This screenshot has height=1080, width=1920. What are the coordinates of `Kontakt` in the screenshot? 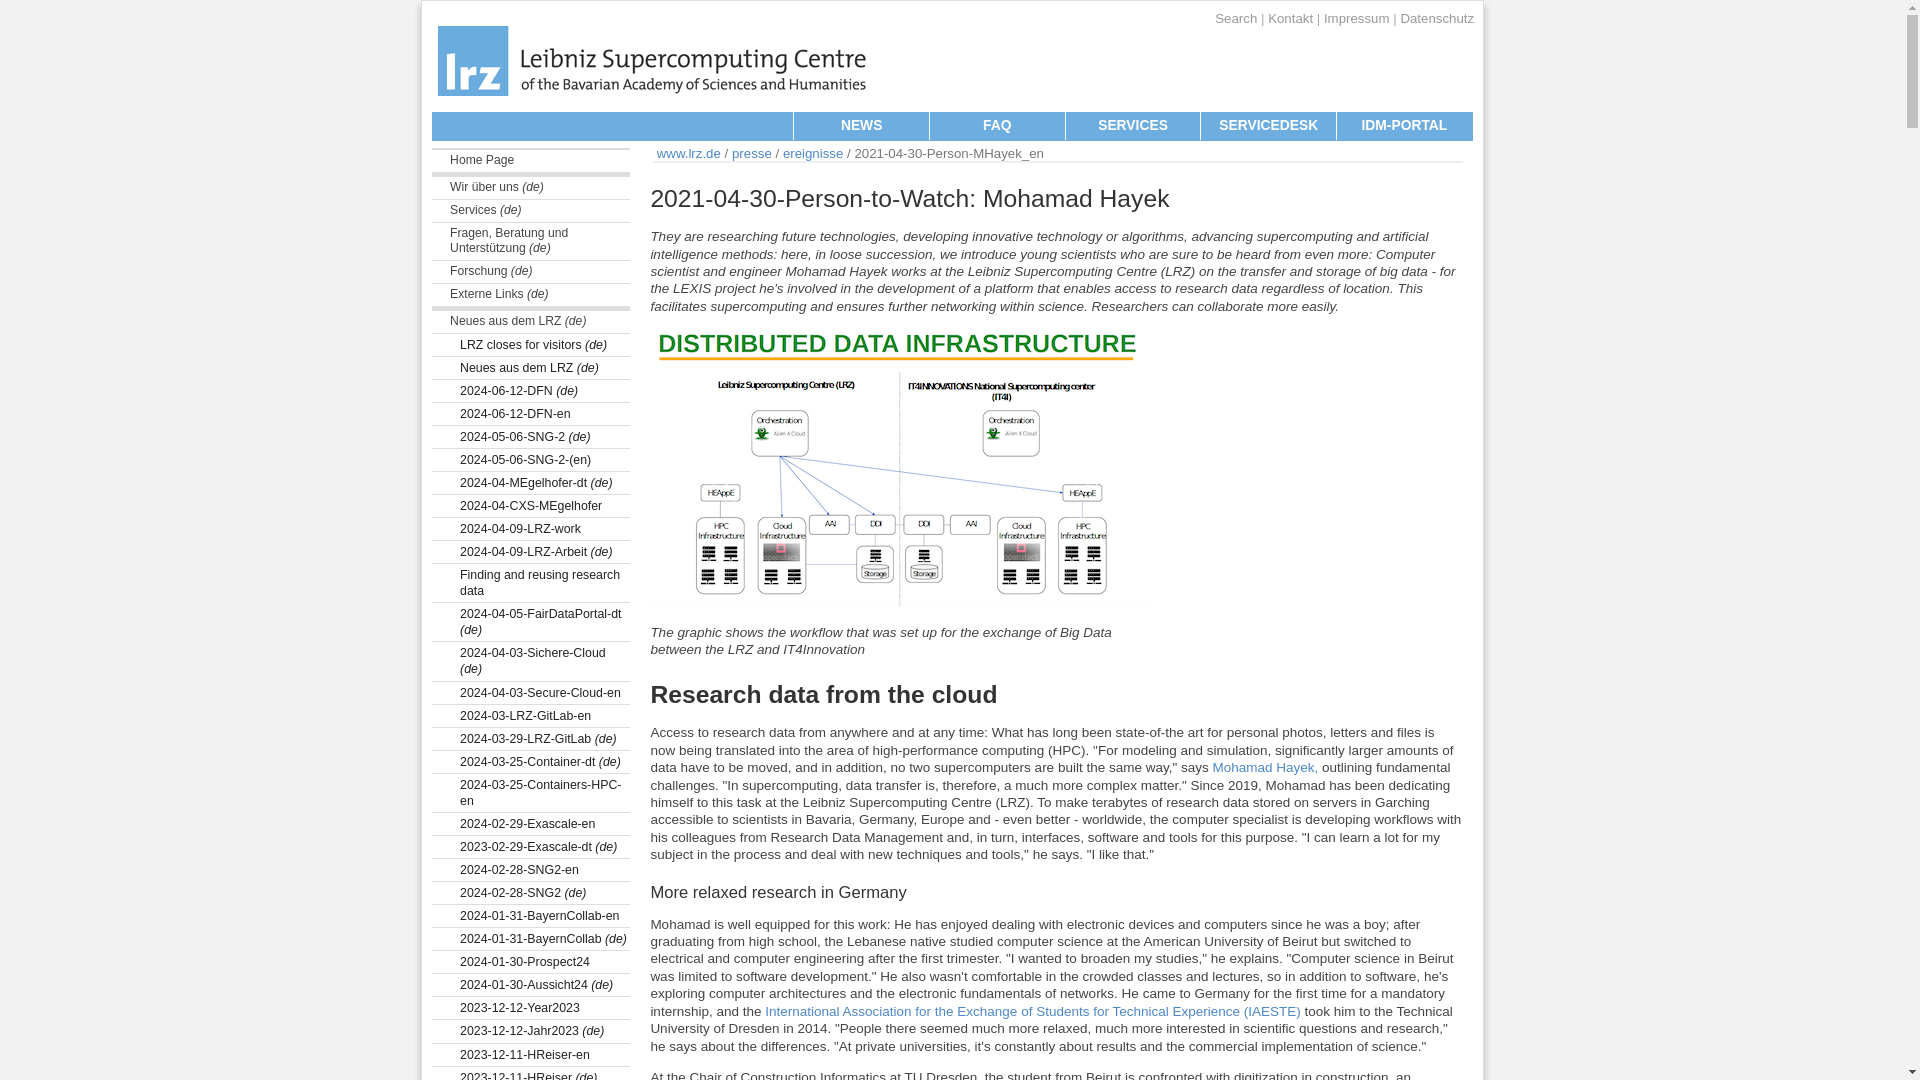 It's located at (1292, 18).